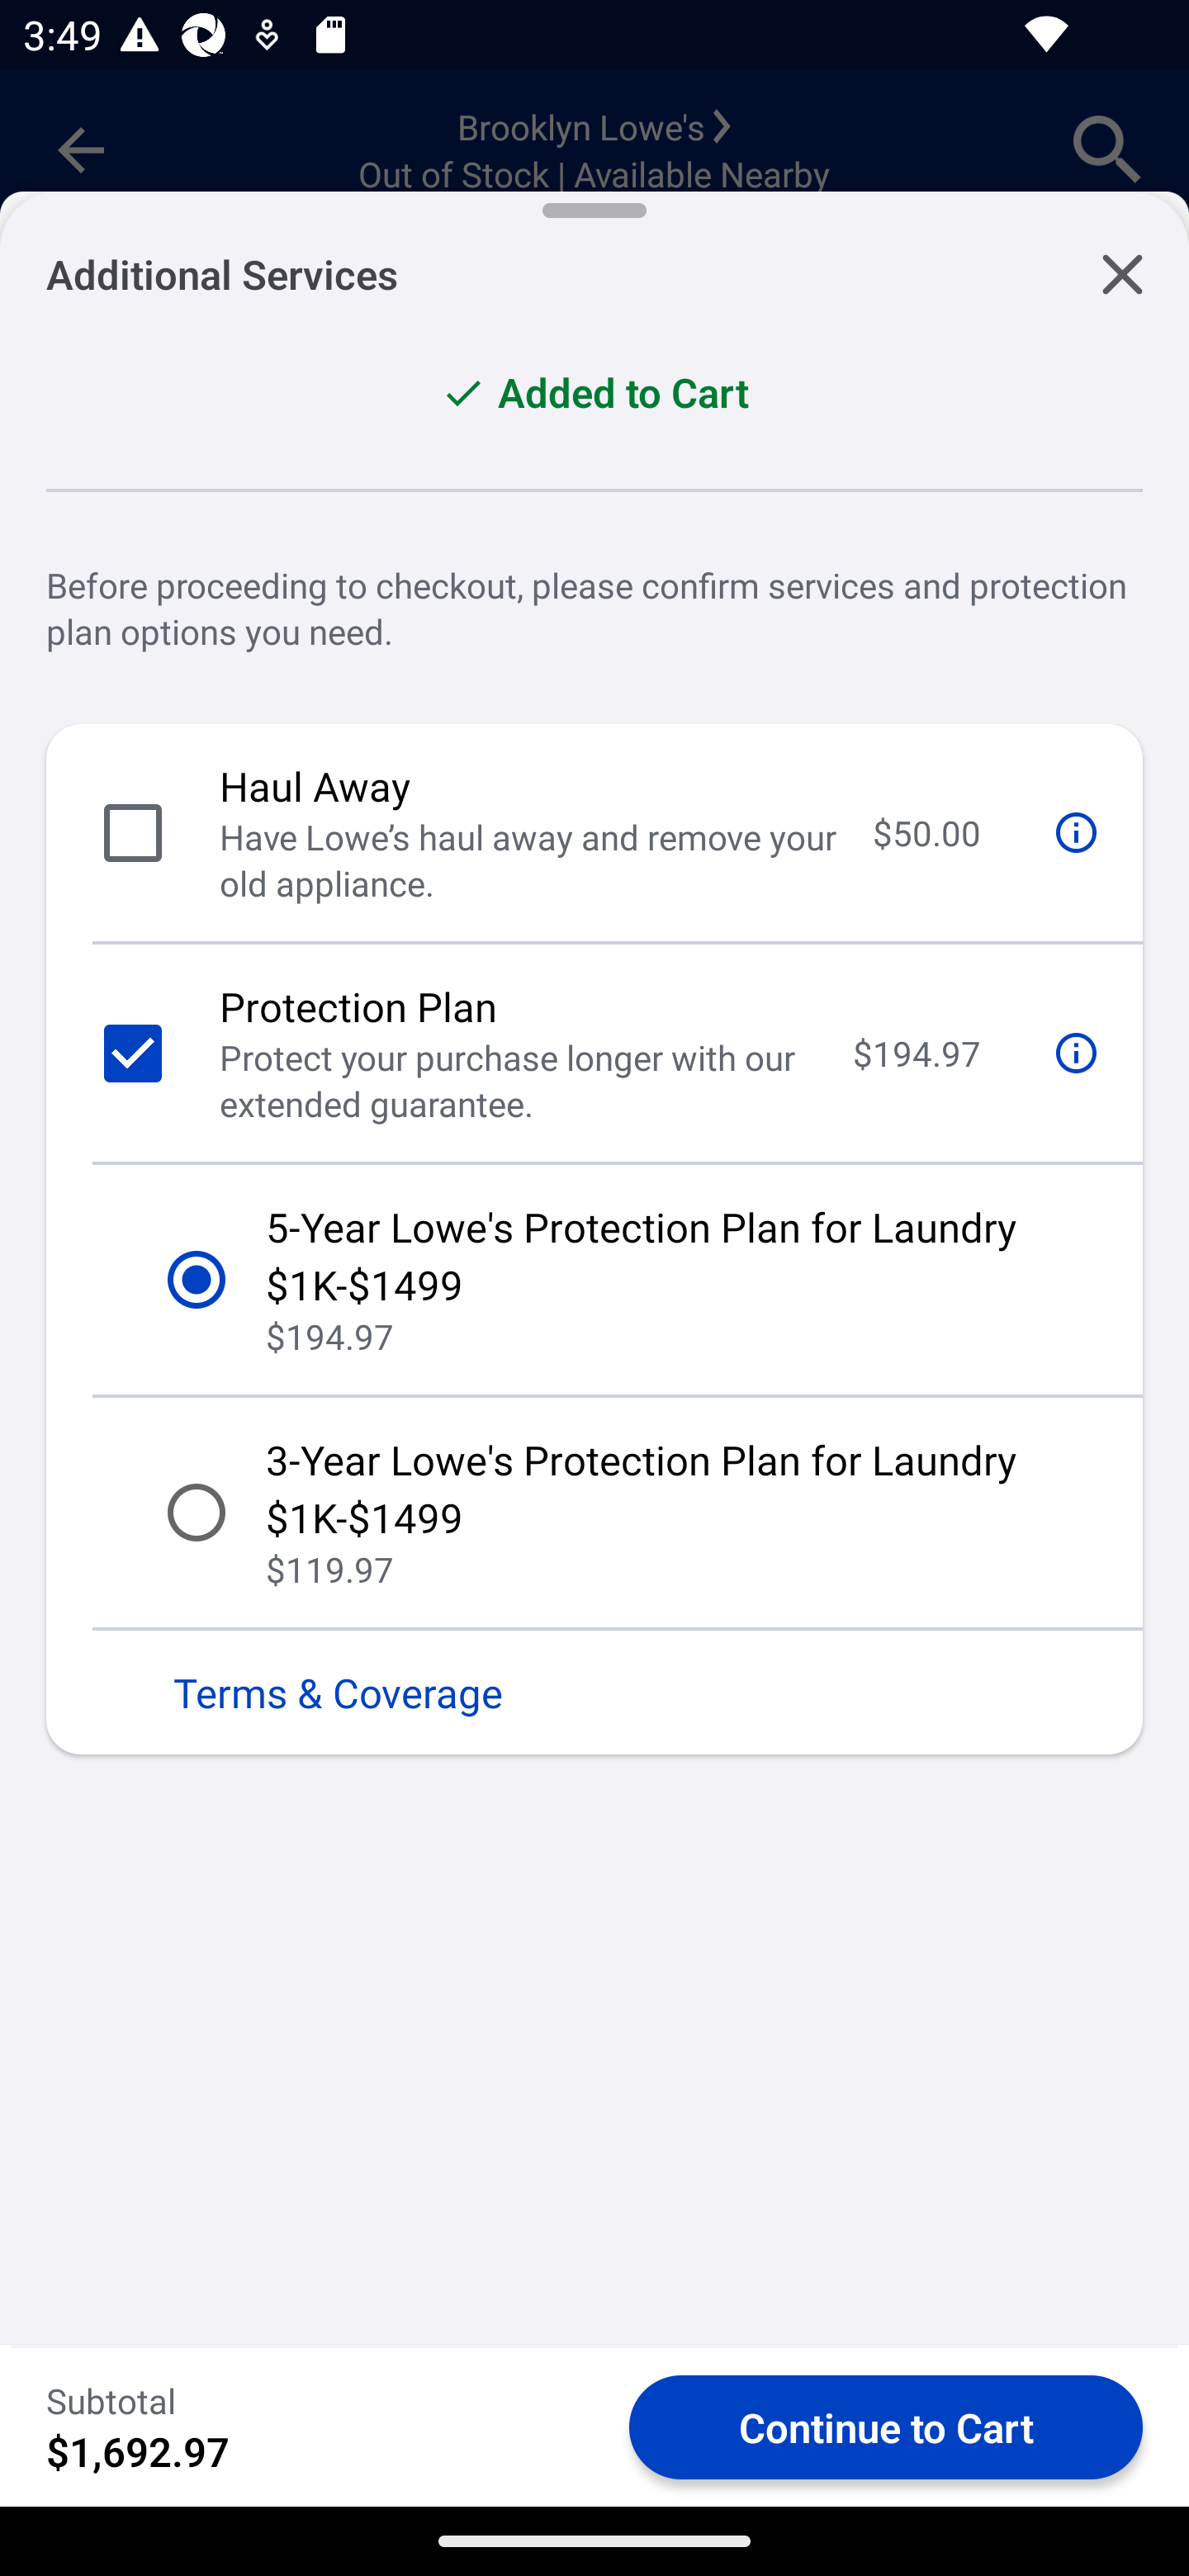 The height and width of the screenshot is (2576, 1189). Describe the element at coordinates (1077, 832) in the screenshot. I see `Information` at that location.